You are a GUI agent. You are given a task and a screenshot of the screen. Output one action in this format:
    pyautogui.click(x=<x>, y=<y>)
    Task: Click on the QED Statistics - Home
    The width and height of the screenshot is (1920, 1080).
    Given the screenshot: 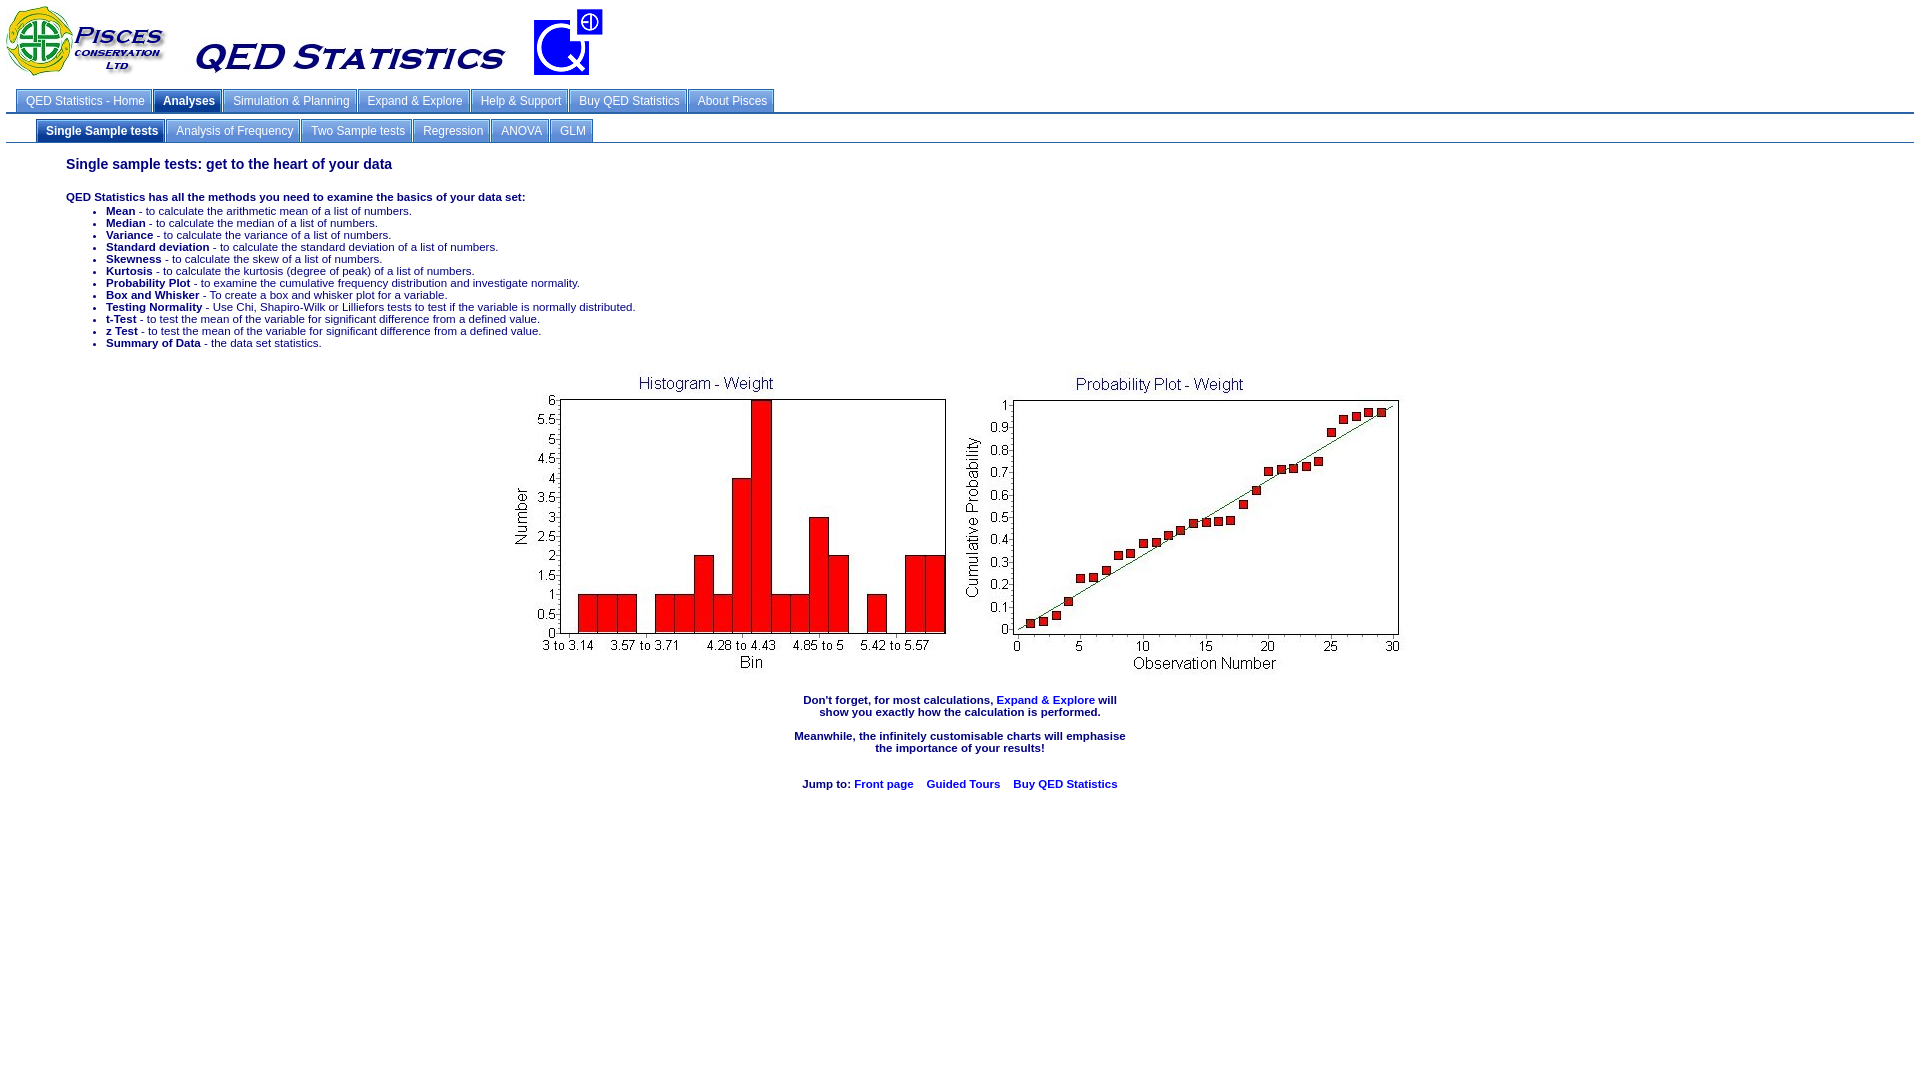 What is the action you would take?
    pyautogui.click(x=84, y=100)
    